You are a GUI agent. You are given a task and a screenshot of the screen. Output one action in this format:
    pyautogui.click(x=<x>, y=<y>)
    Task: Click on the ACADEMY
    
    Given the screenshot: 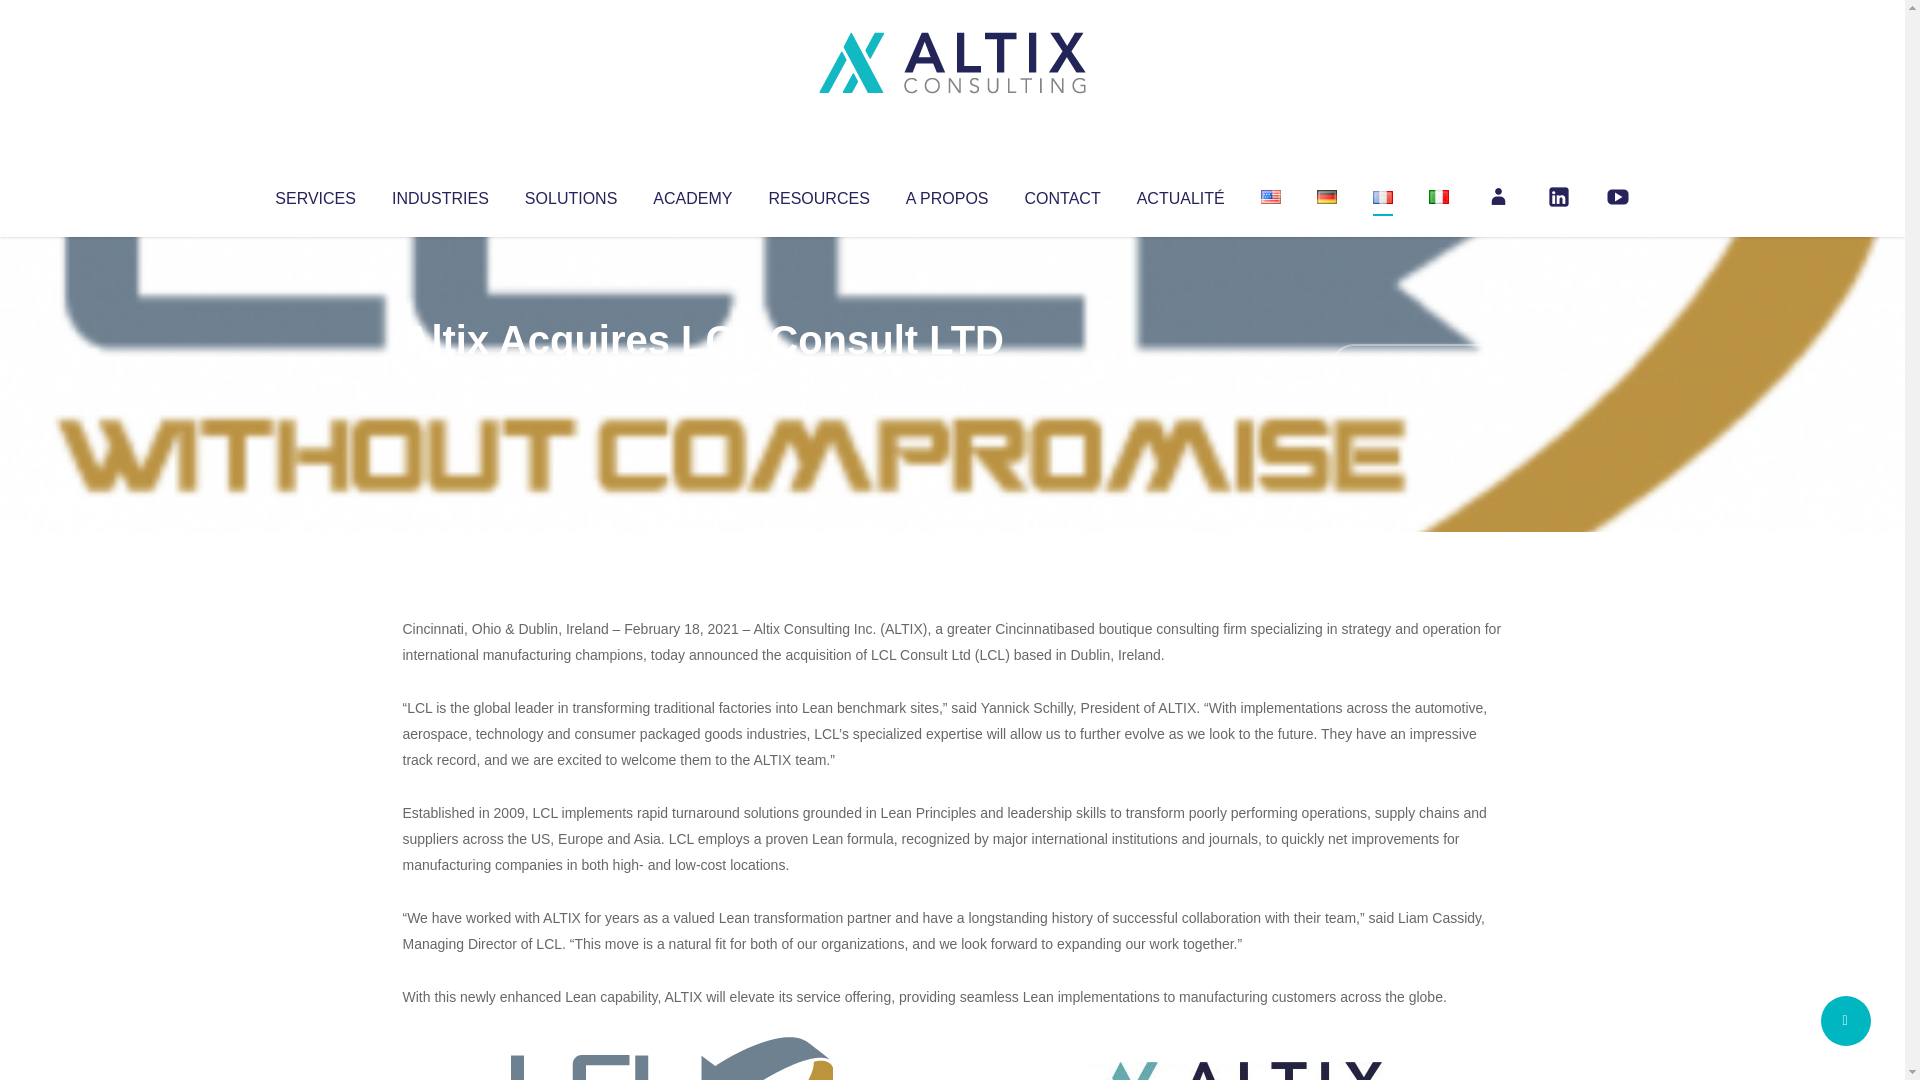 What is the action you would take?
    pyautogui.click(x=692, y=194)
    